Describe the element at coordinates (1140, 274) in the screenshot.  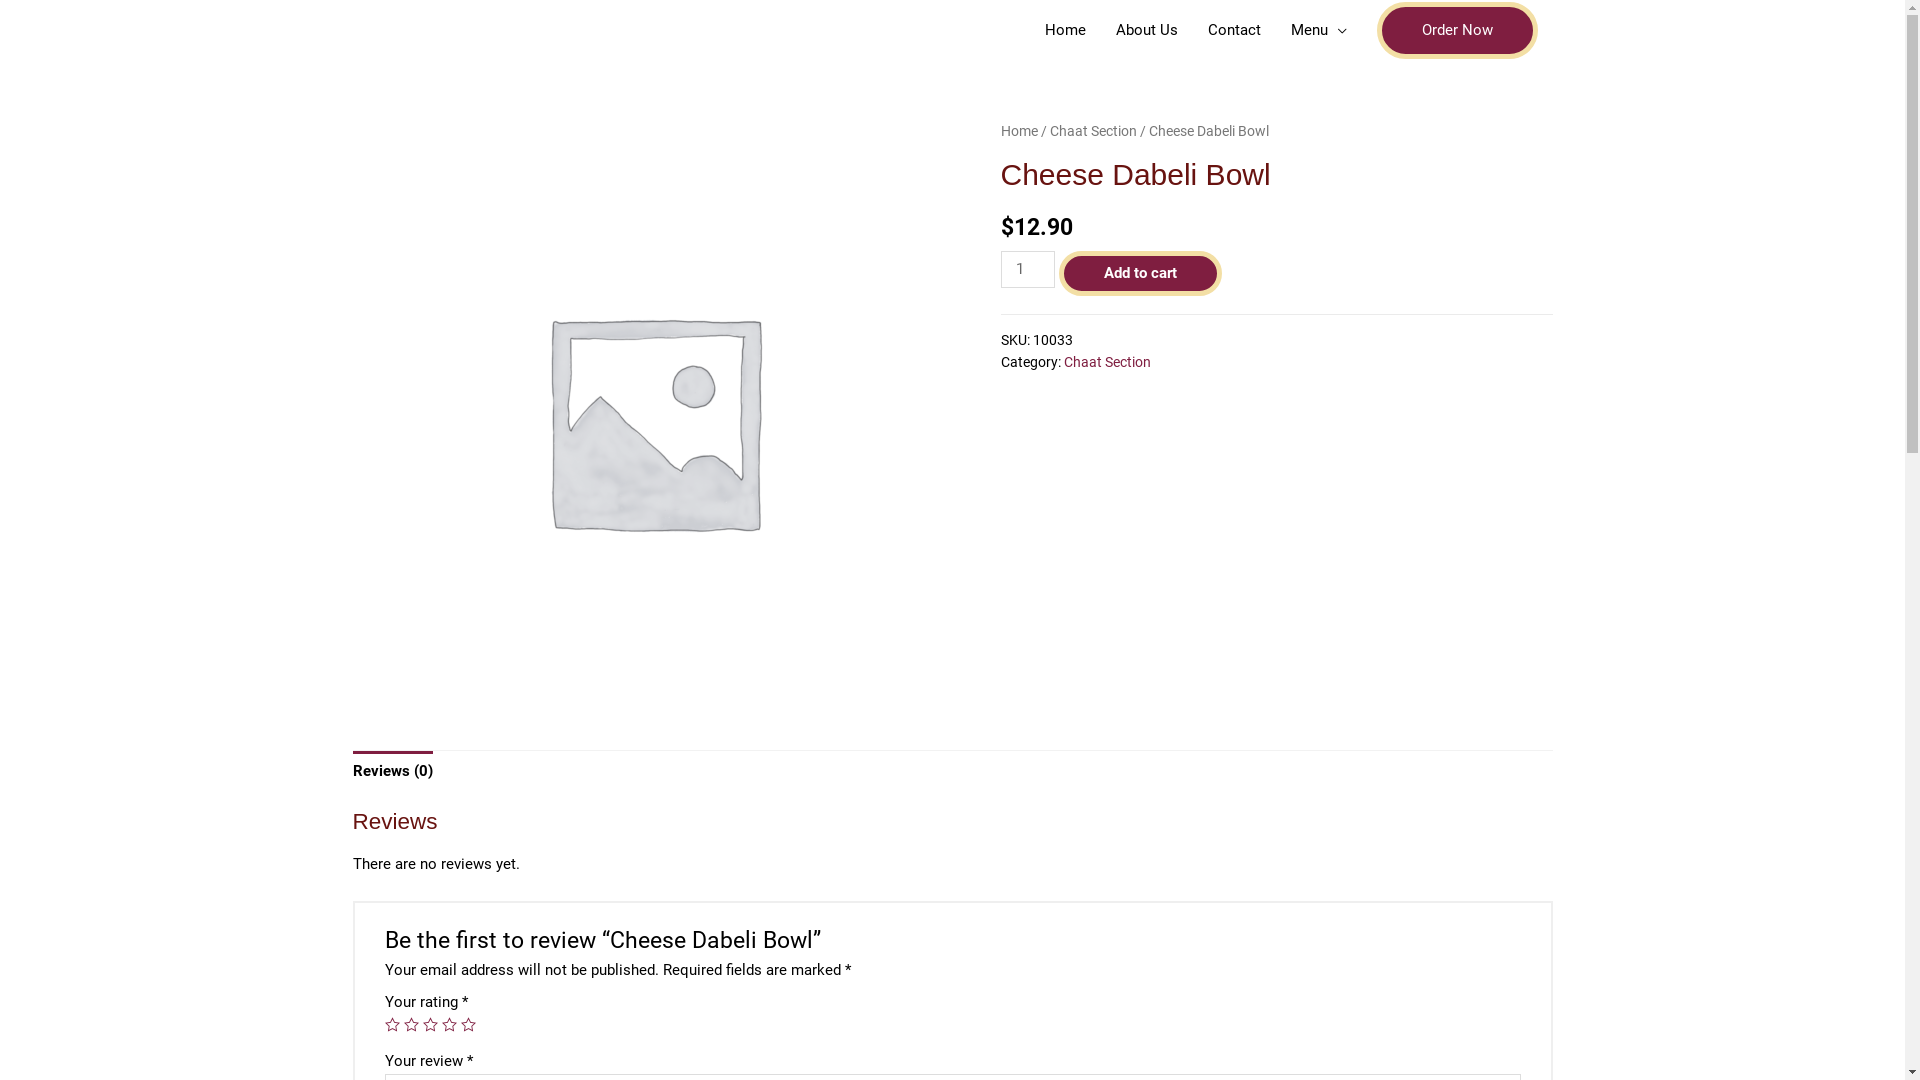
I see `Add to cart` at that location.